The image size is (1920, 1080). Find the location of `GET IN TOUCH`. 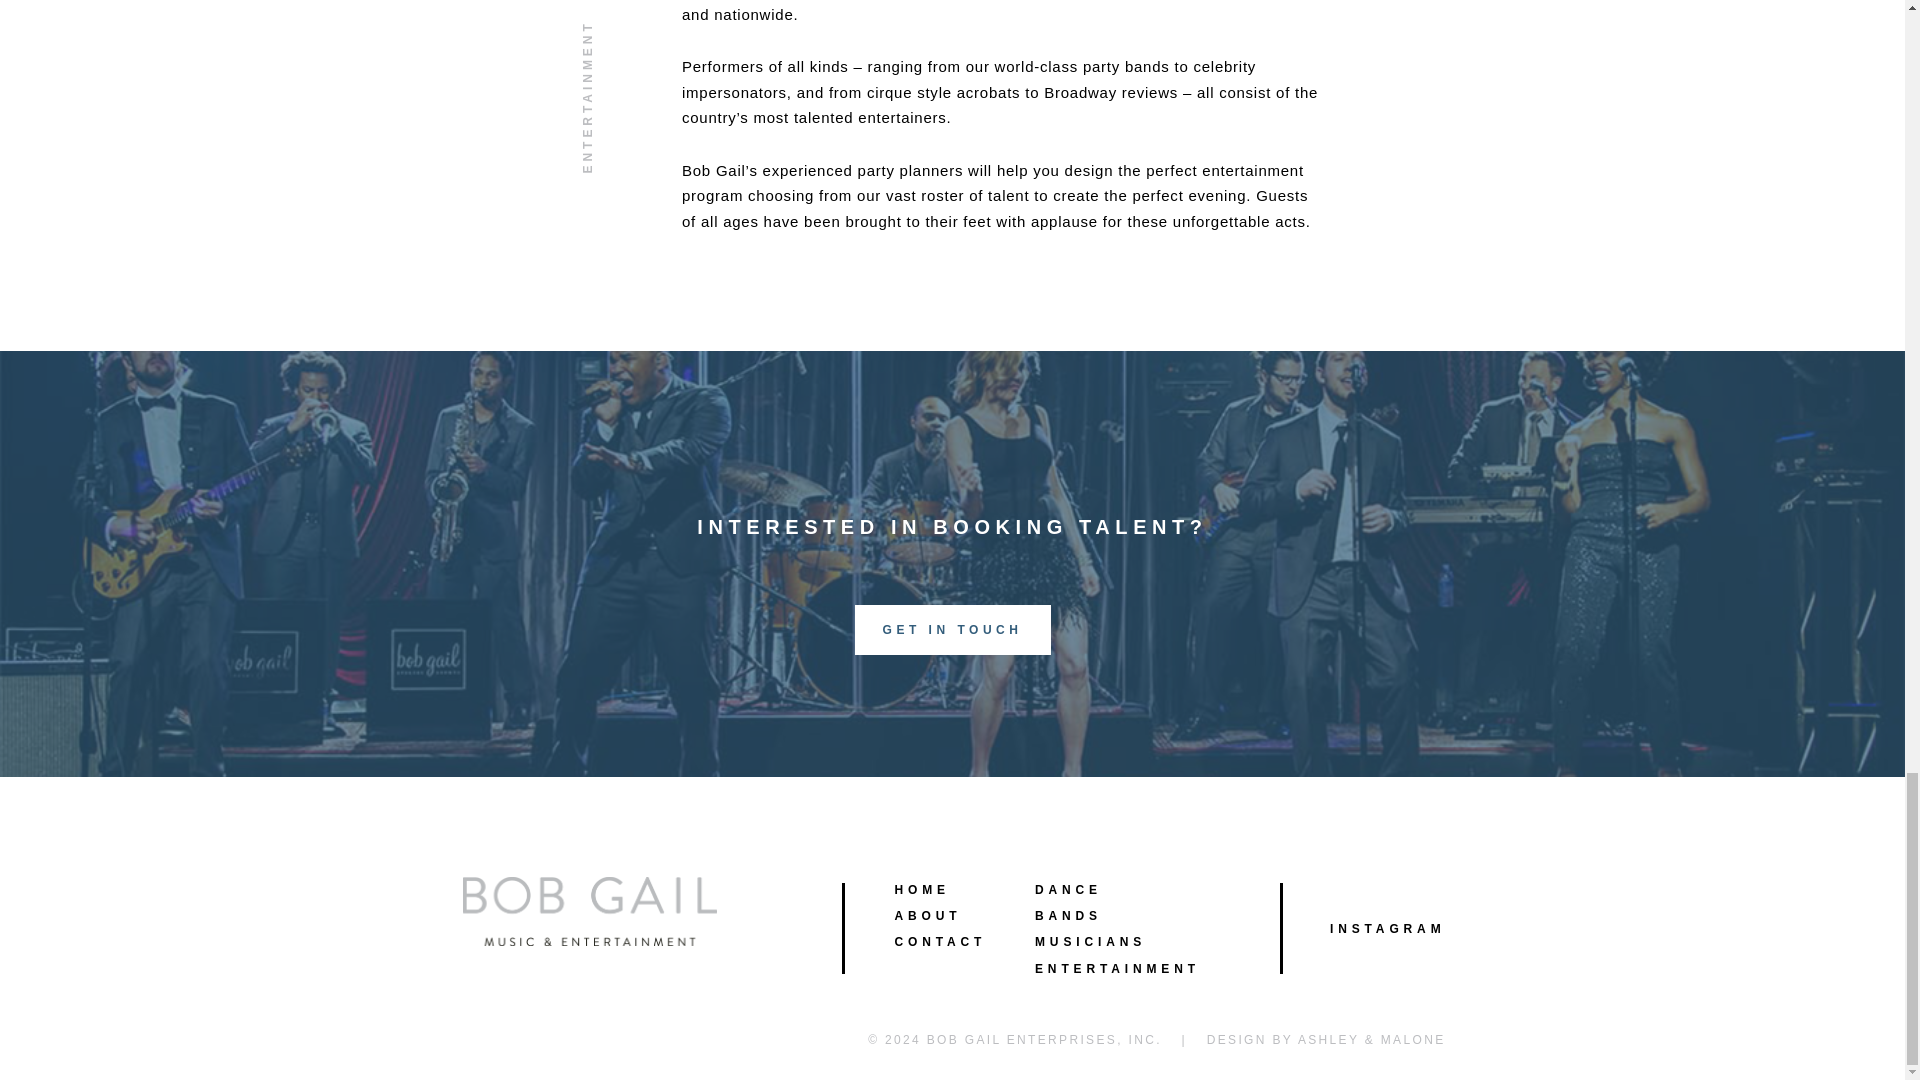

GET IN TOUCH is located at coordinates (952, 629).